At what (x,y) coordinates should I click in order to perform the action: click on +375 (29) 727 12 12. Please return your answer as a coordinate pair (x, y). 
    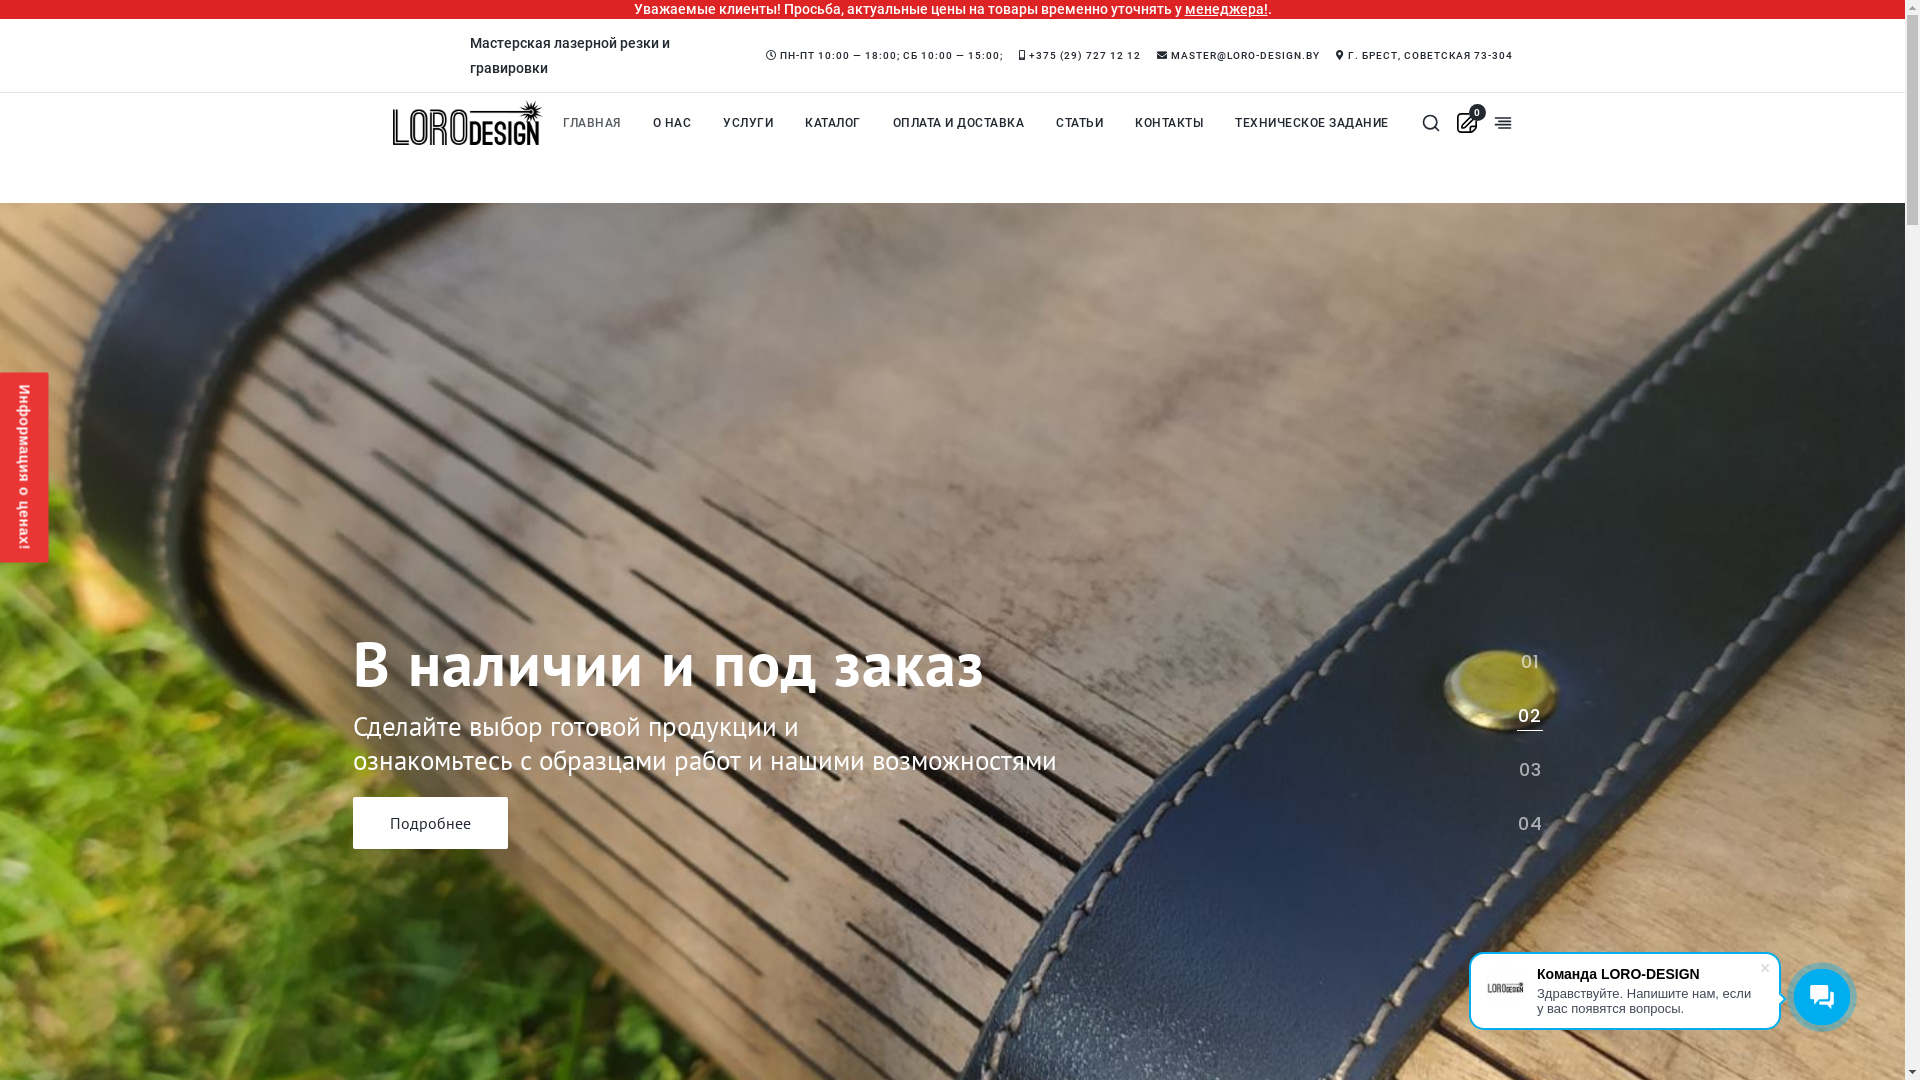
    Looking at the image, I should click on (1080, 56).